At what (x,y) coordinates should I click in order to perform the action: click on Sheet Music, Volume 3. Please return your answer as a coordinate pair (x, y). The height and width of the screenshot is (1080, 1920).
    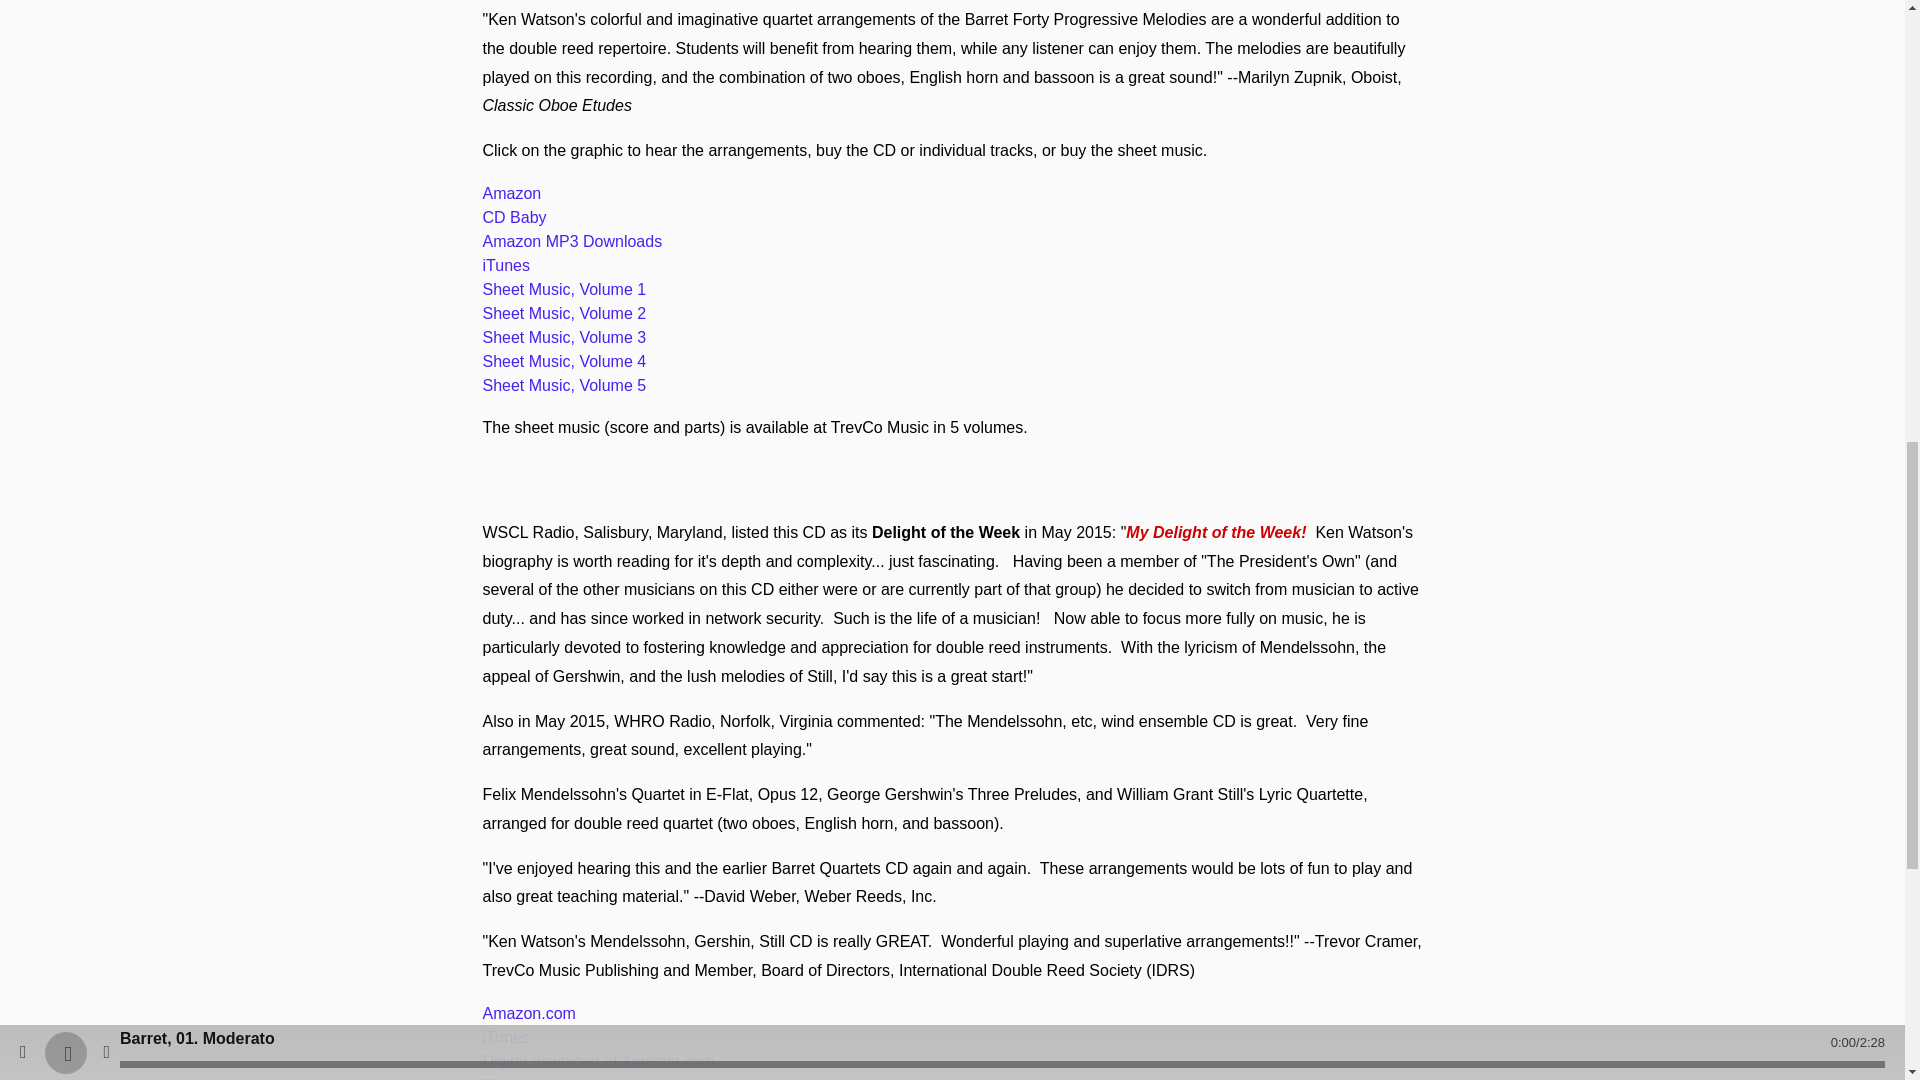
    Looking at the image, I should click on (563, 337).